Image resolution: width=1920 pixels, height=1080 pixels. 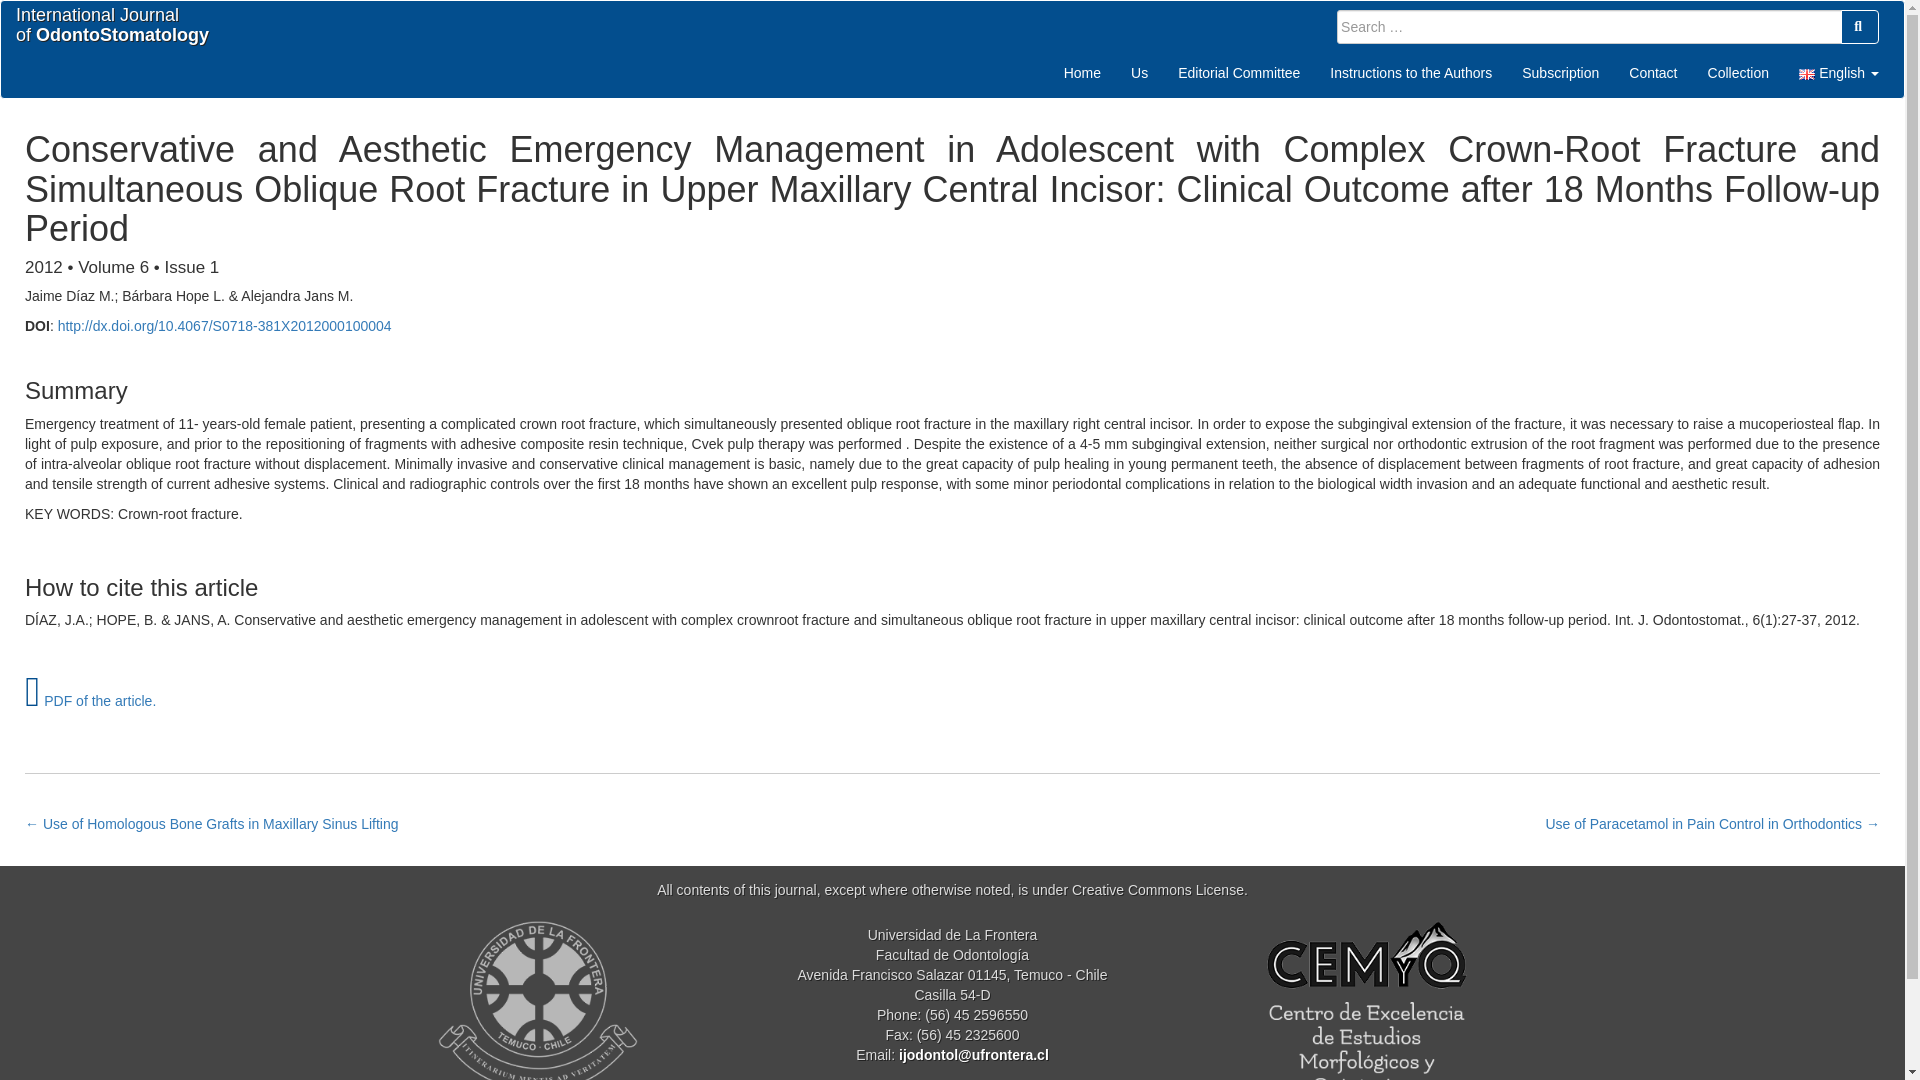 I want to click on PDF of the article., so click(x=1082, y=72).